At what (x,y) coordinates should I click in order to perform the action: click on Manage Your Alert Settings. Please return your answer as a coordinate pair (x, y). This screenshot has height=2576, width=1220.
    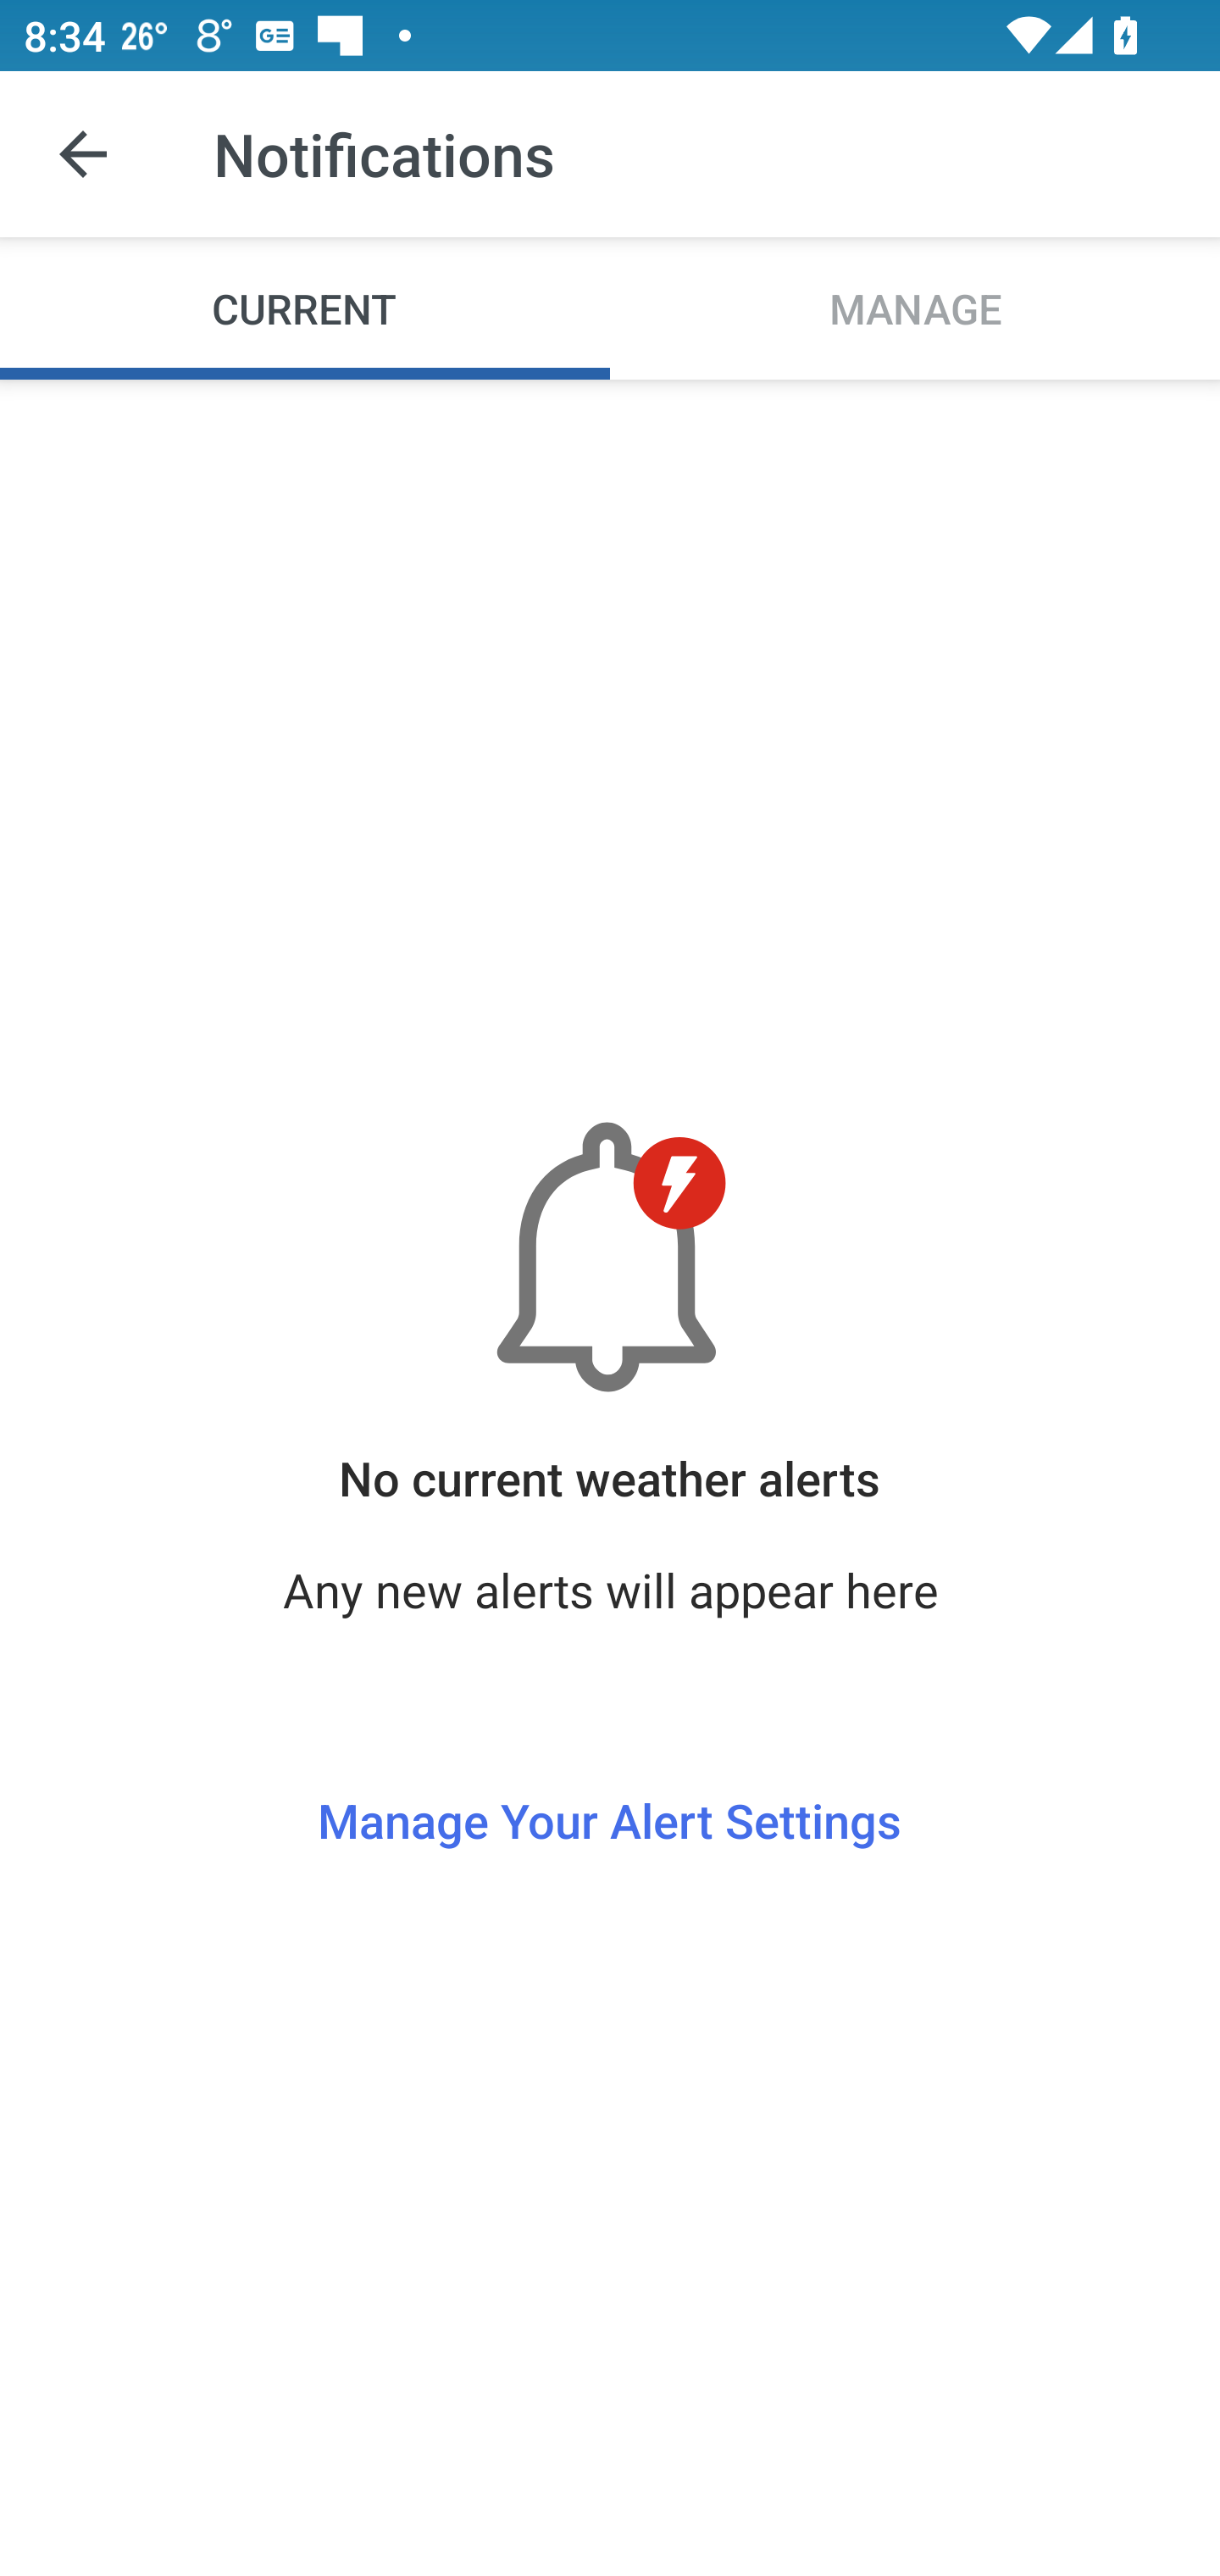
    Looking at the image, I should click on (609, 1760).